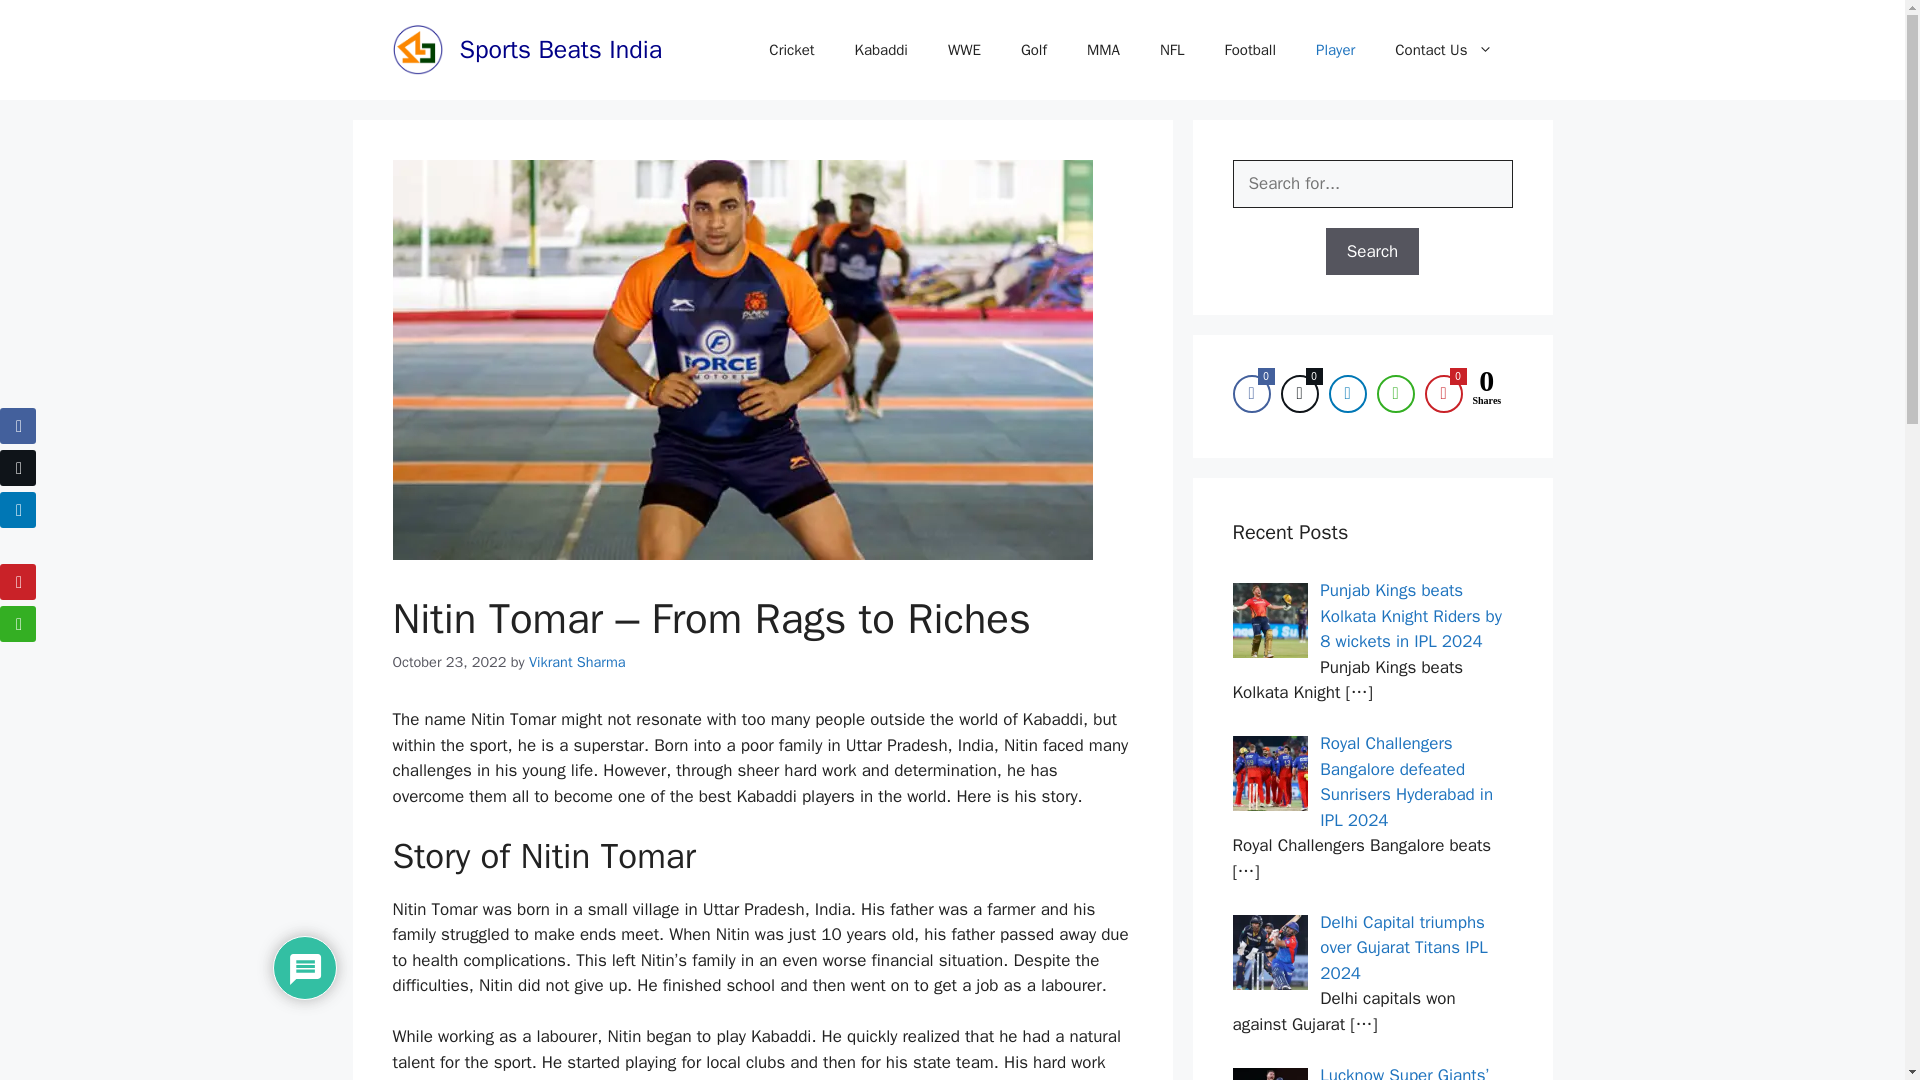 This screenshot has height=1080, width=1920. Describe the element at coordinates (1373, 252) in the screenshot. I see `Search` at that location.